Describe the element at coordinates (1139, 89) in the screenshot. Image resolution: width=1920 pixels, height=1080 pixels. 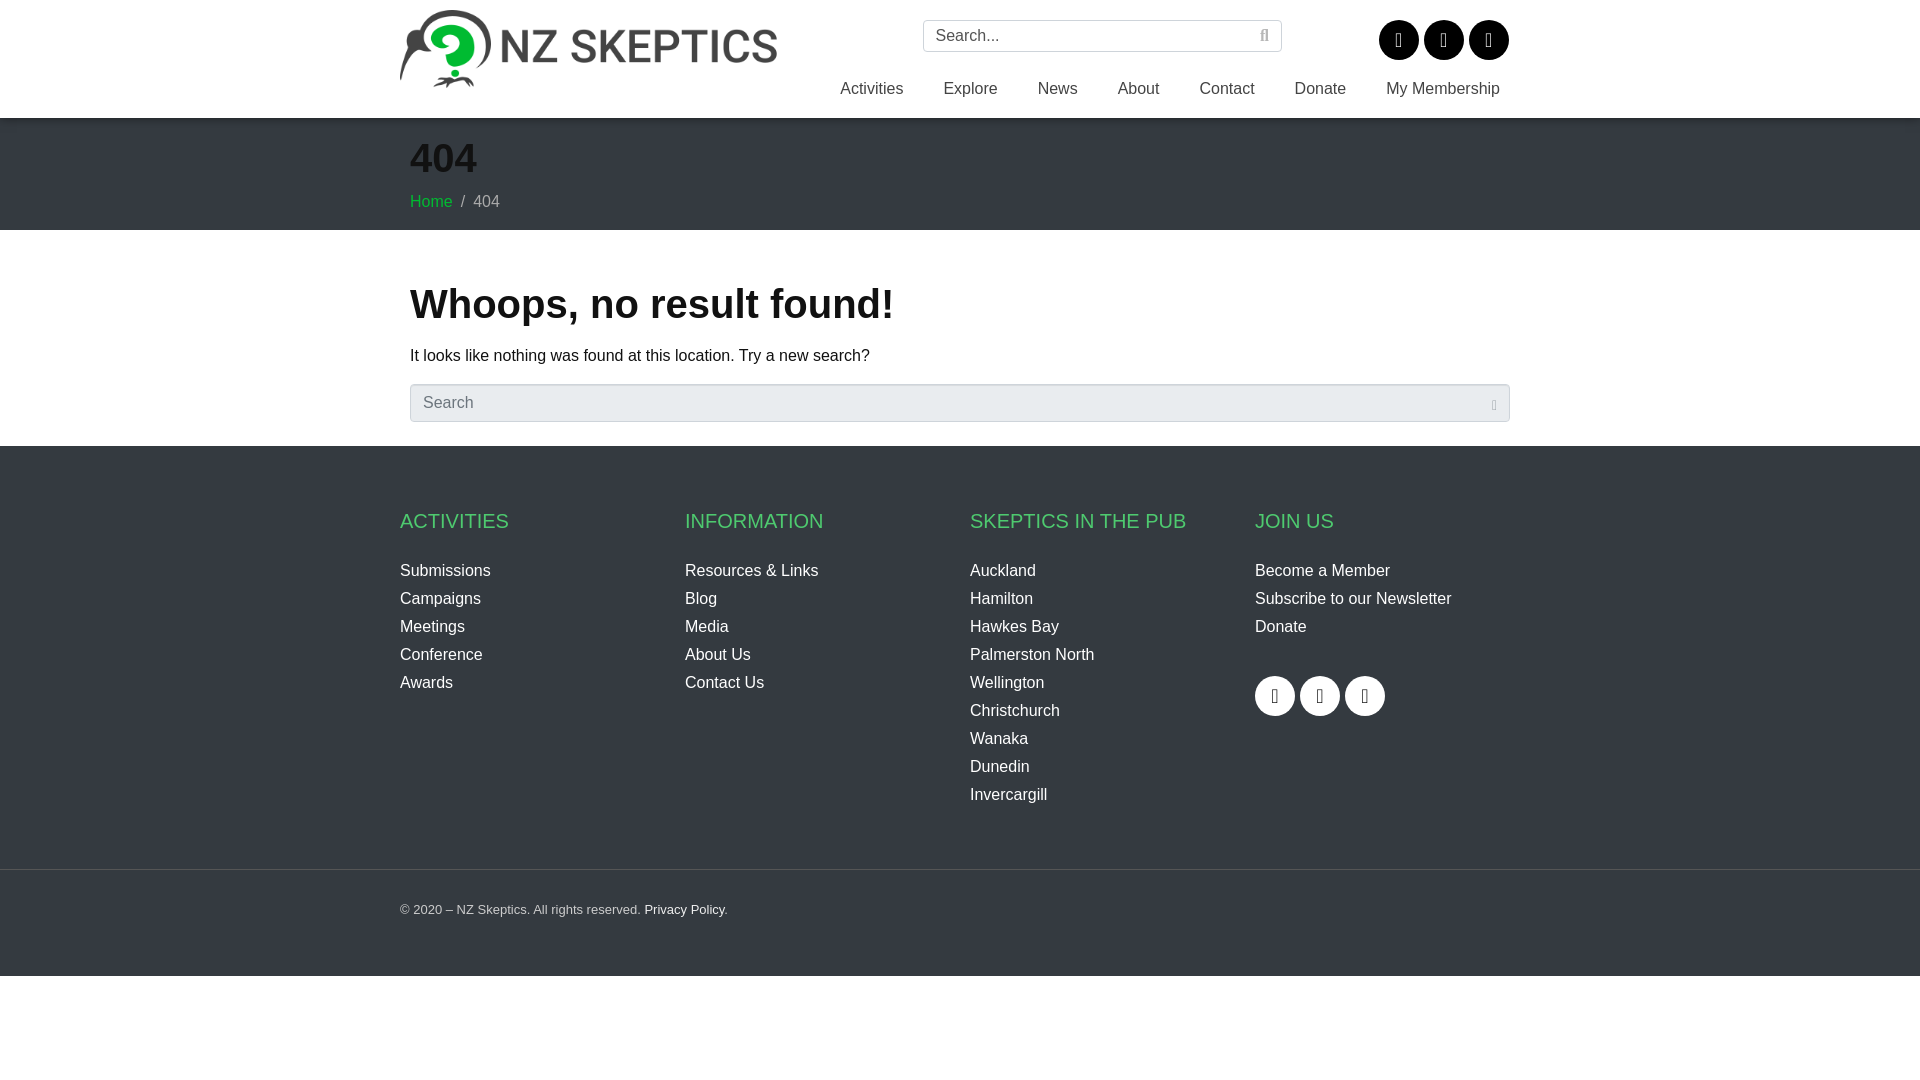
I see `About` at that location.